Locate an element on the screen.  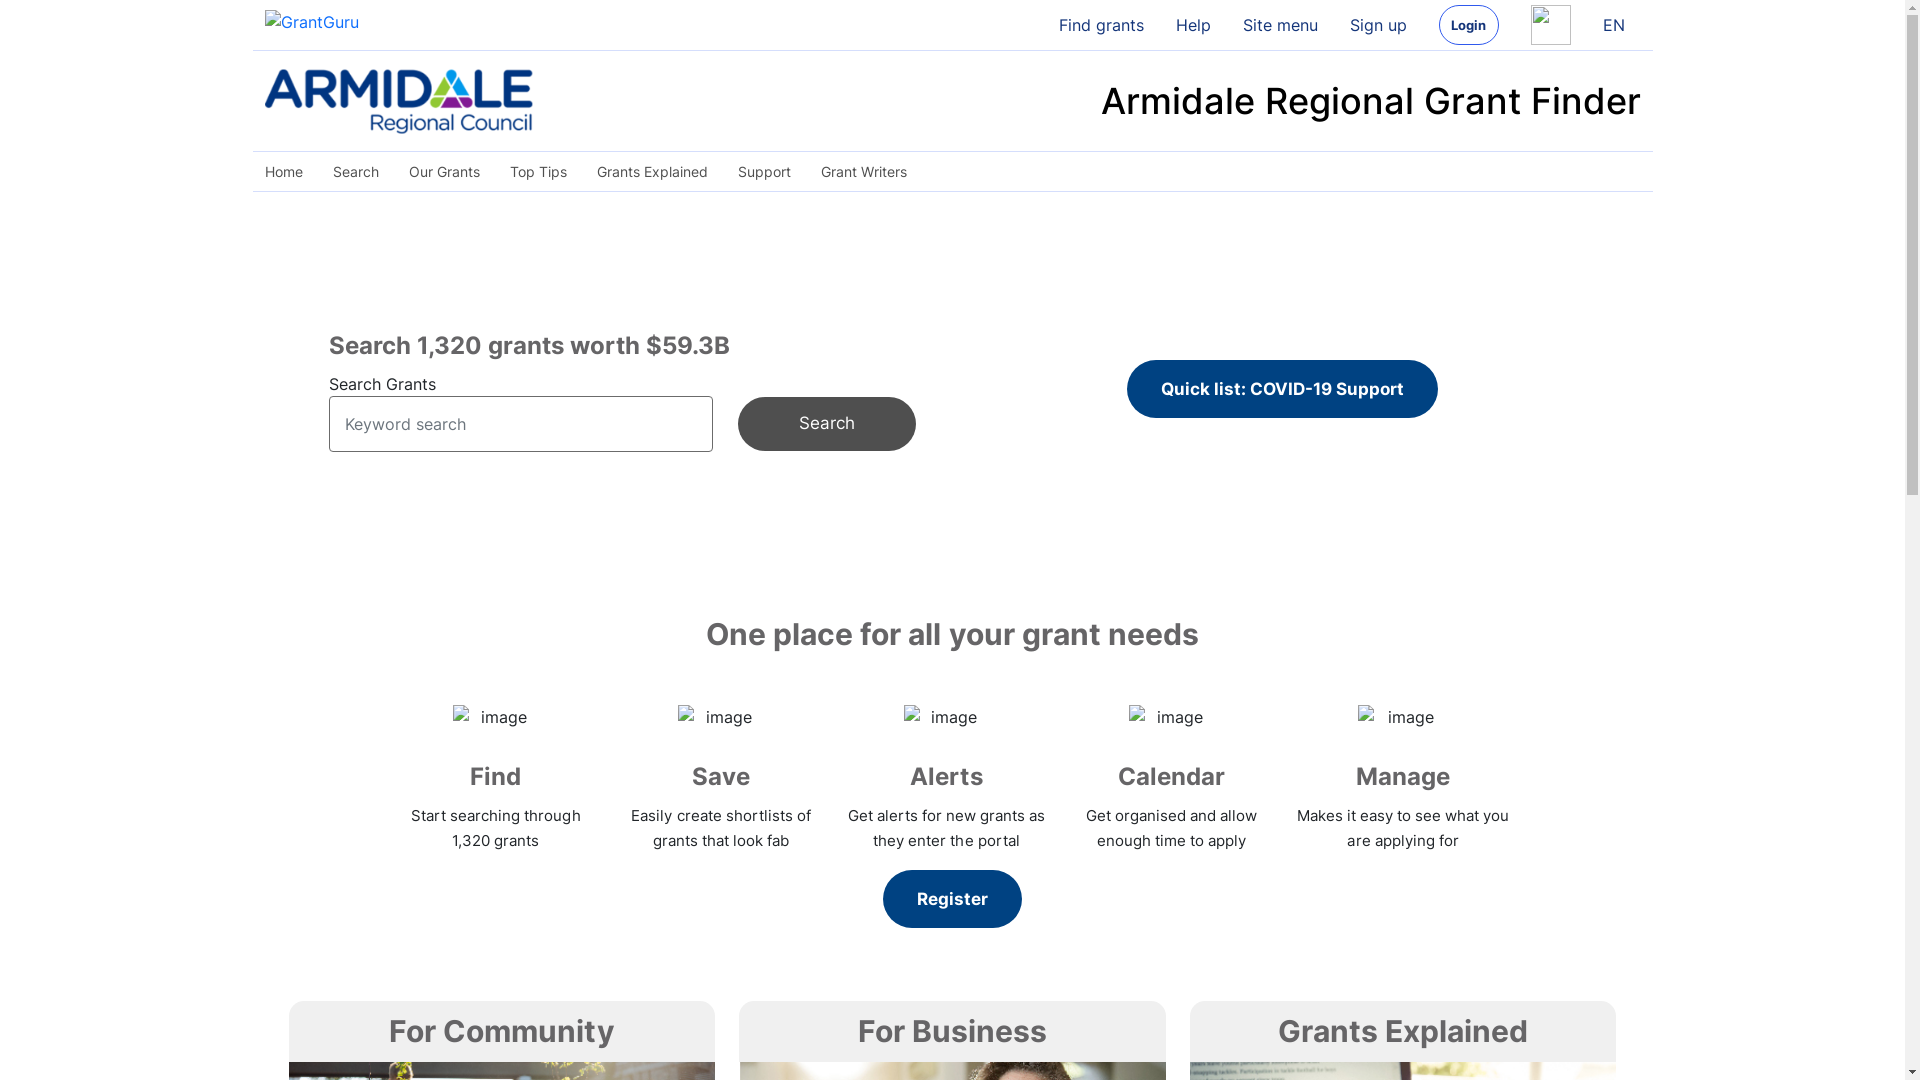
Our Grants is located at coordinates (444, 172).